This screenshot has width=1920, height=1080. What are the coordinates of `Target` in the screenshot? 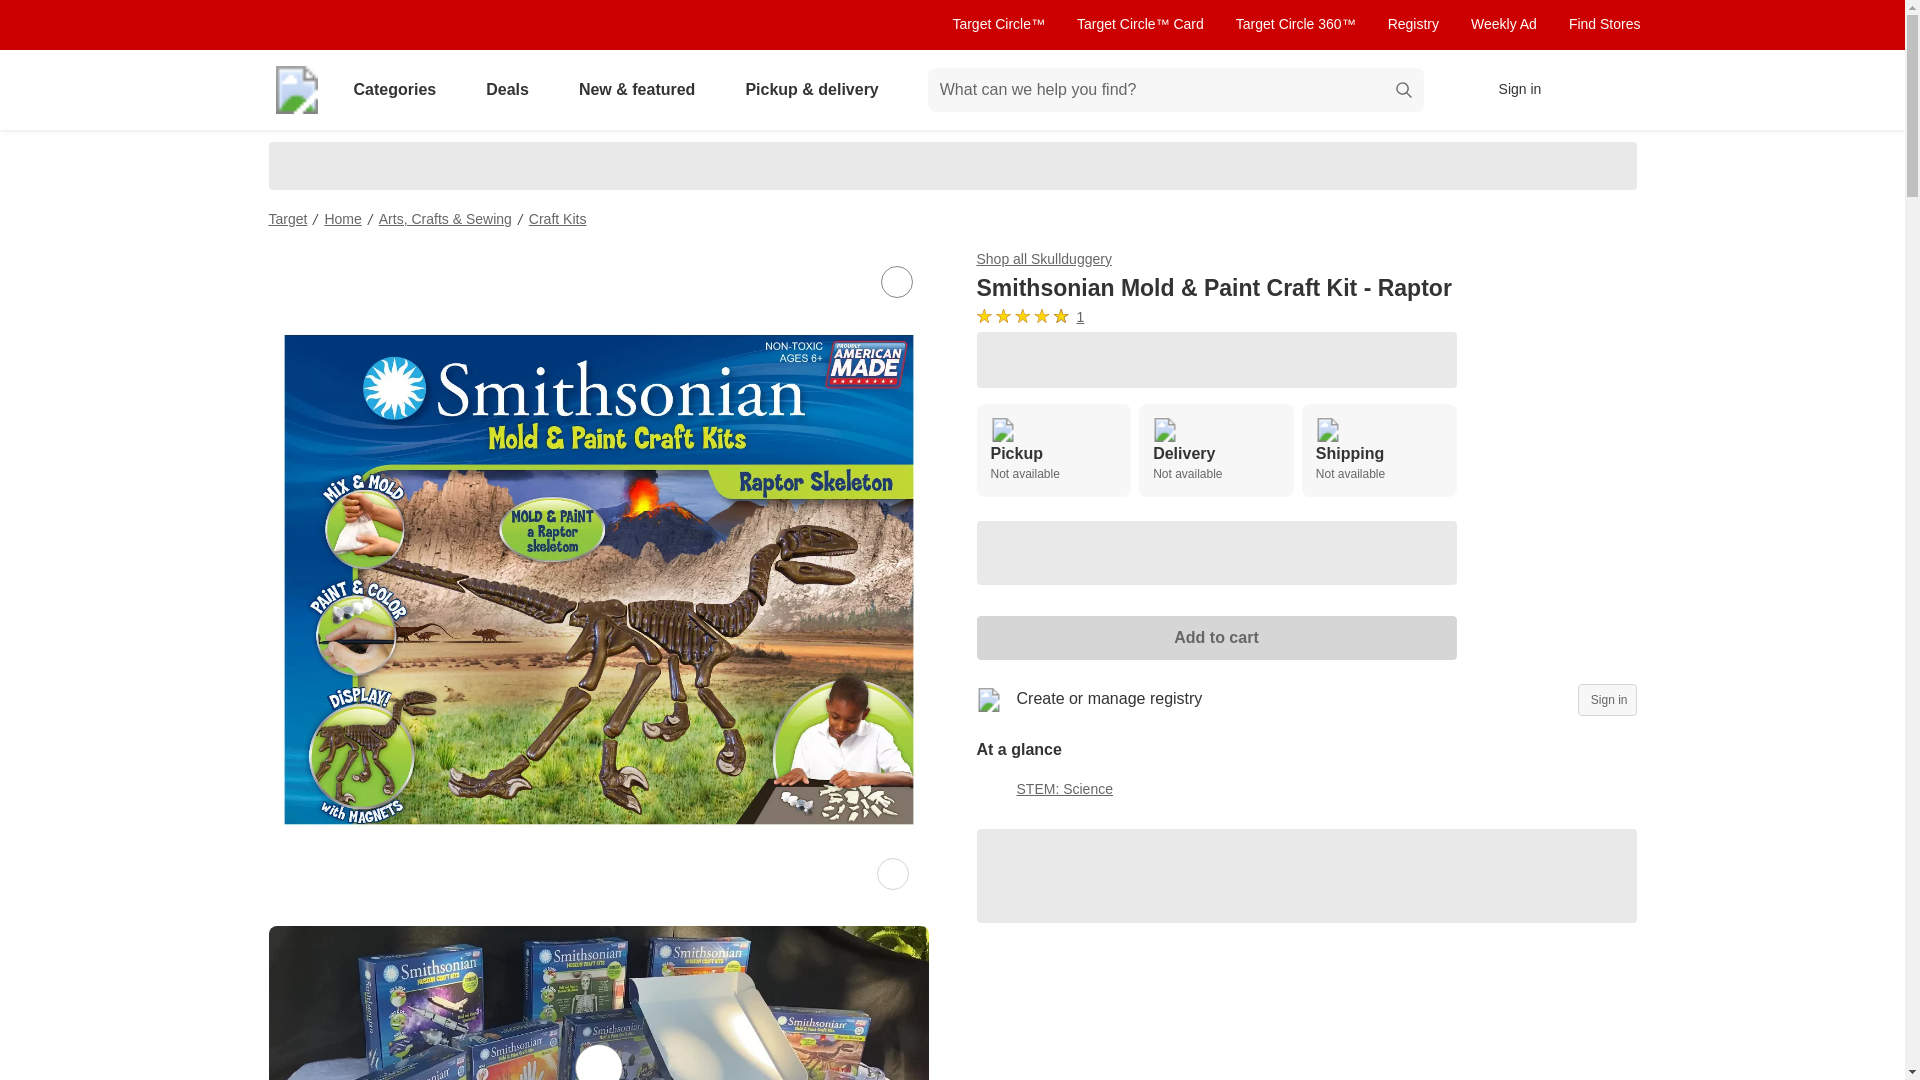 It's located at (288, 218).